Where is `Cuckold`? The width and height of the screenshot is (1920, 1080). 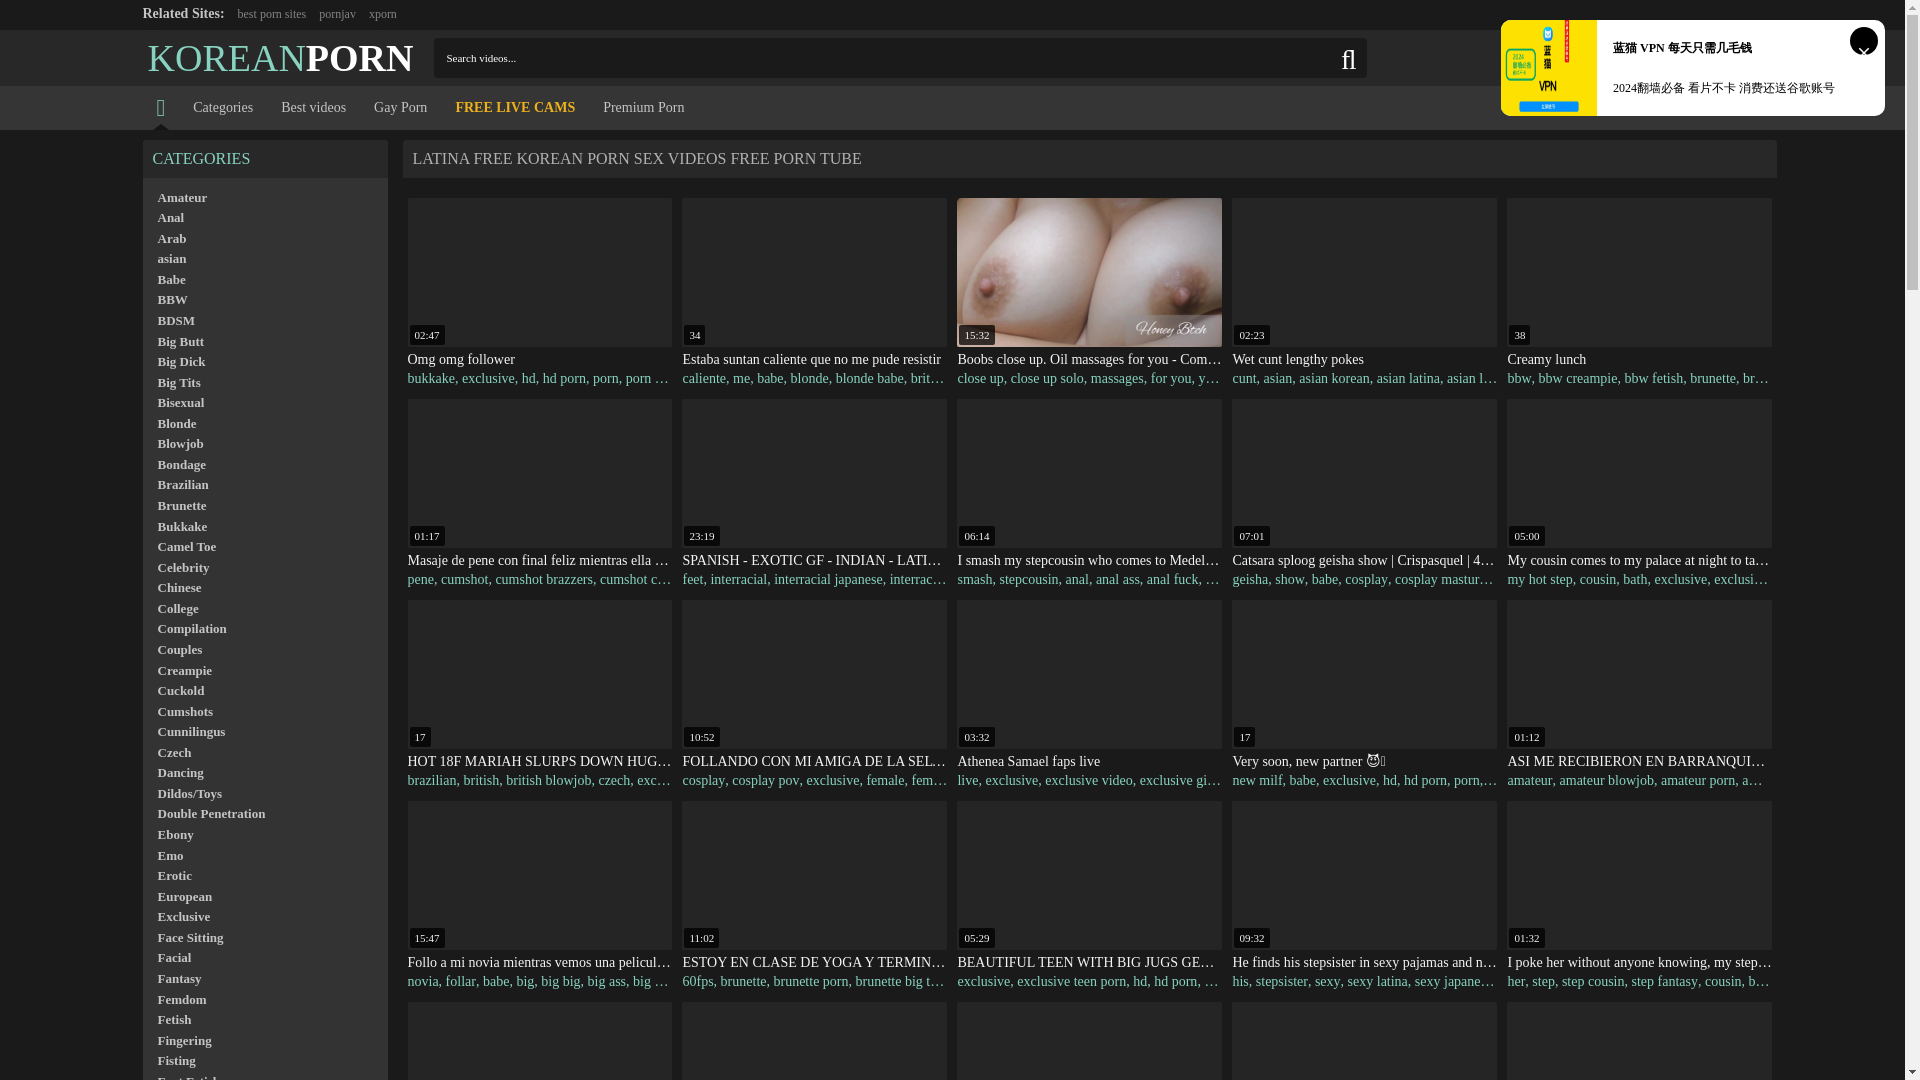
Cuckold is located at coordinates (264, 692).